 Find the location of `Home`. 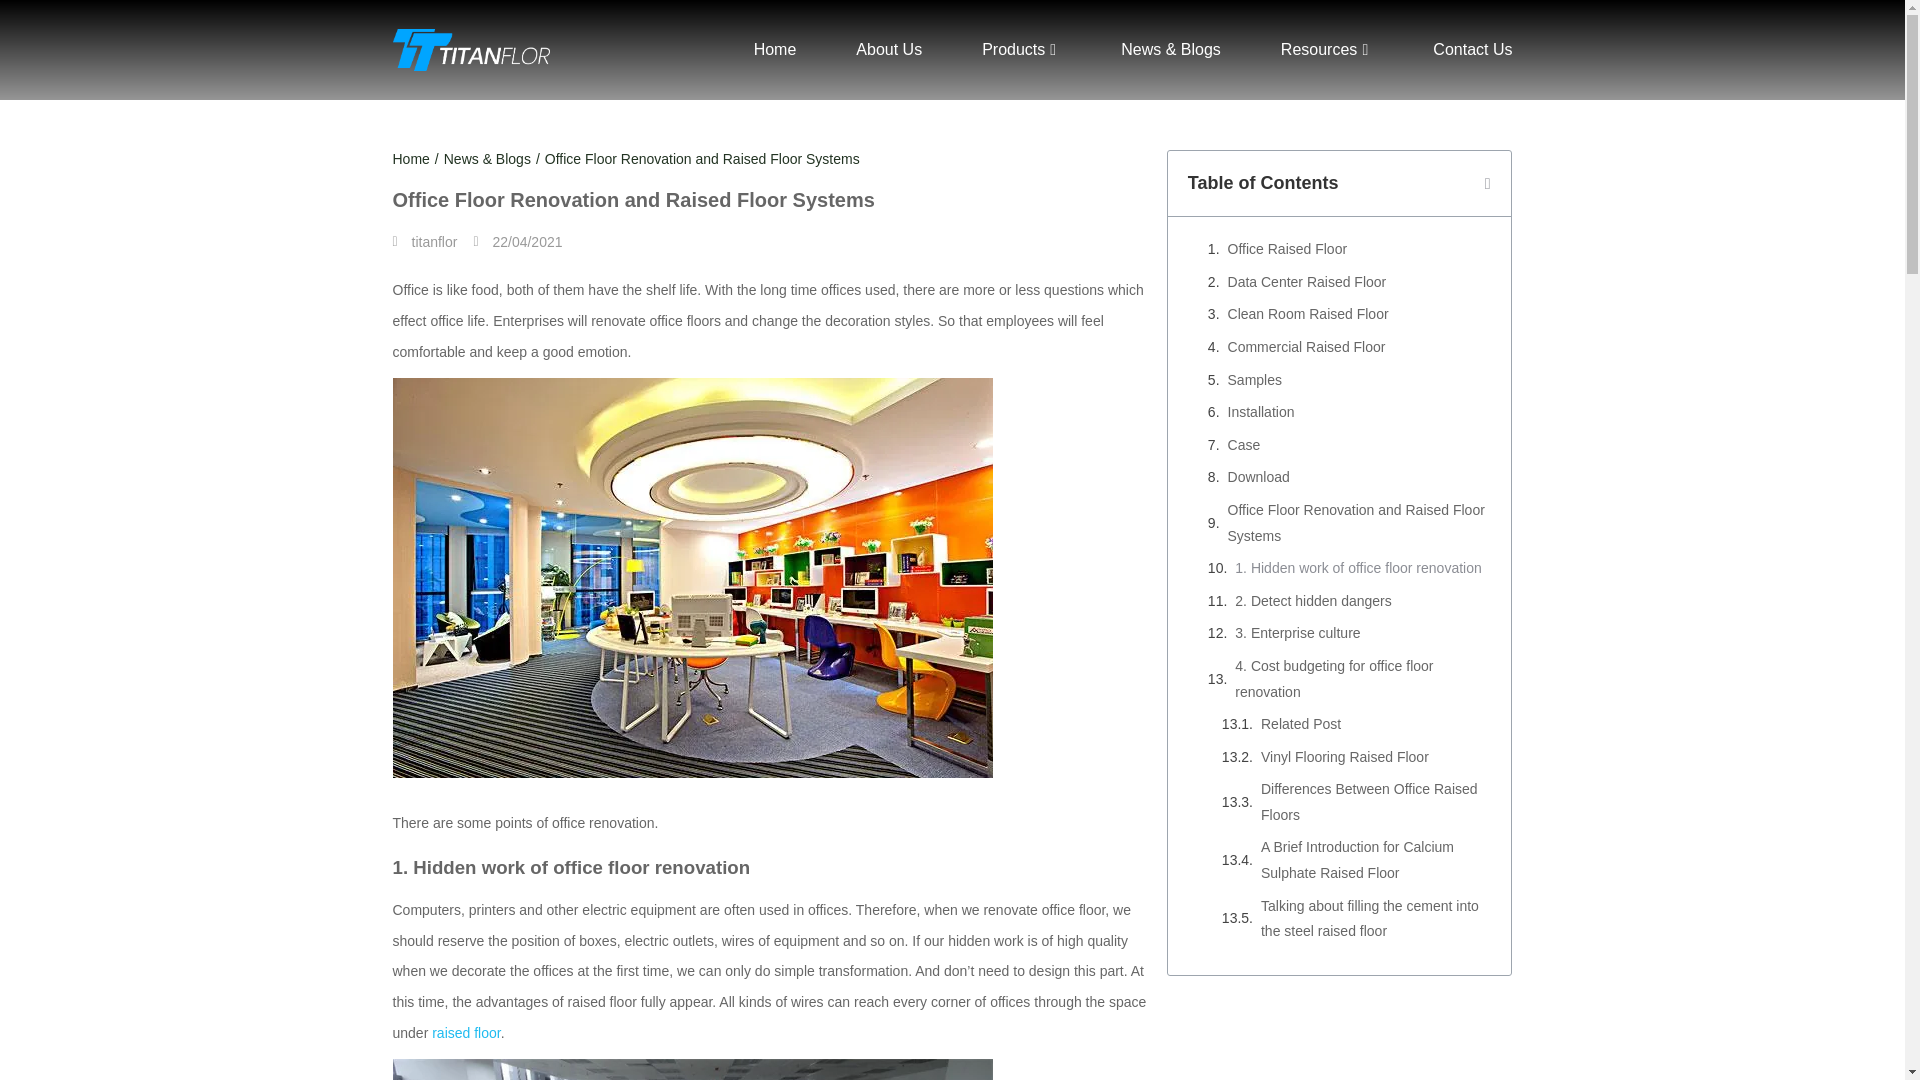

Home is located at coordinates (775, 49).